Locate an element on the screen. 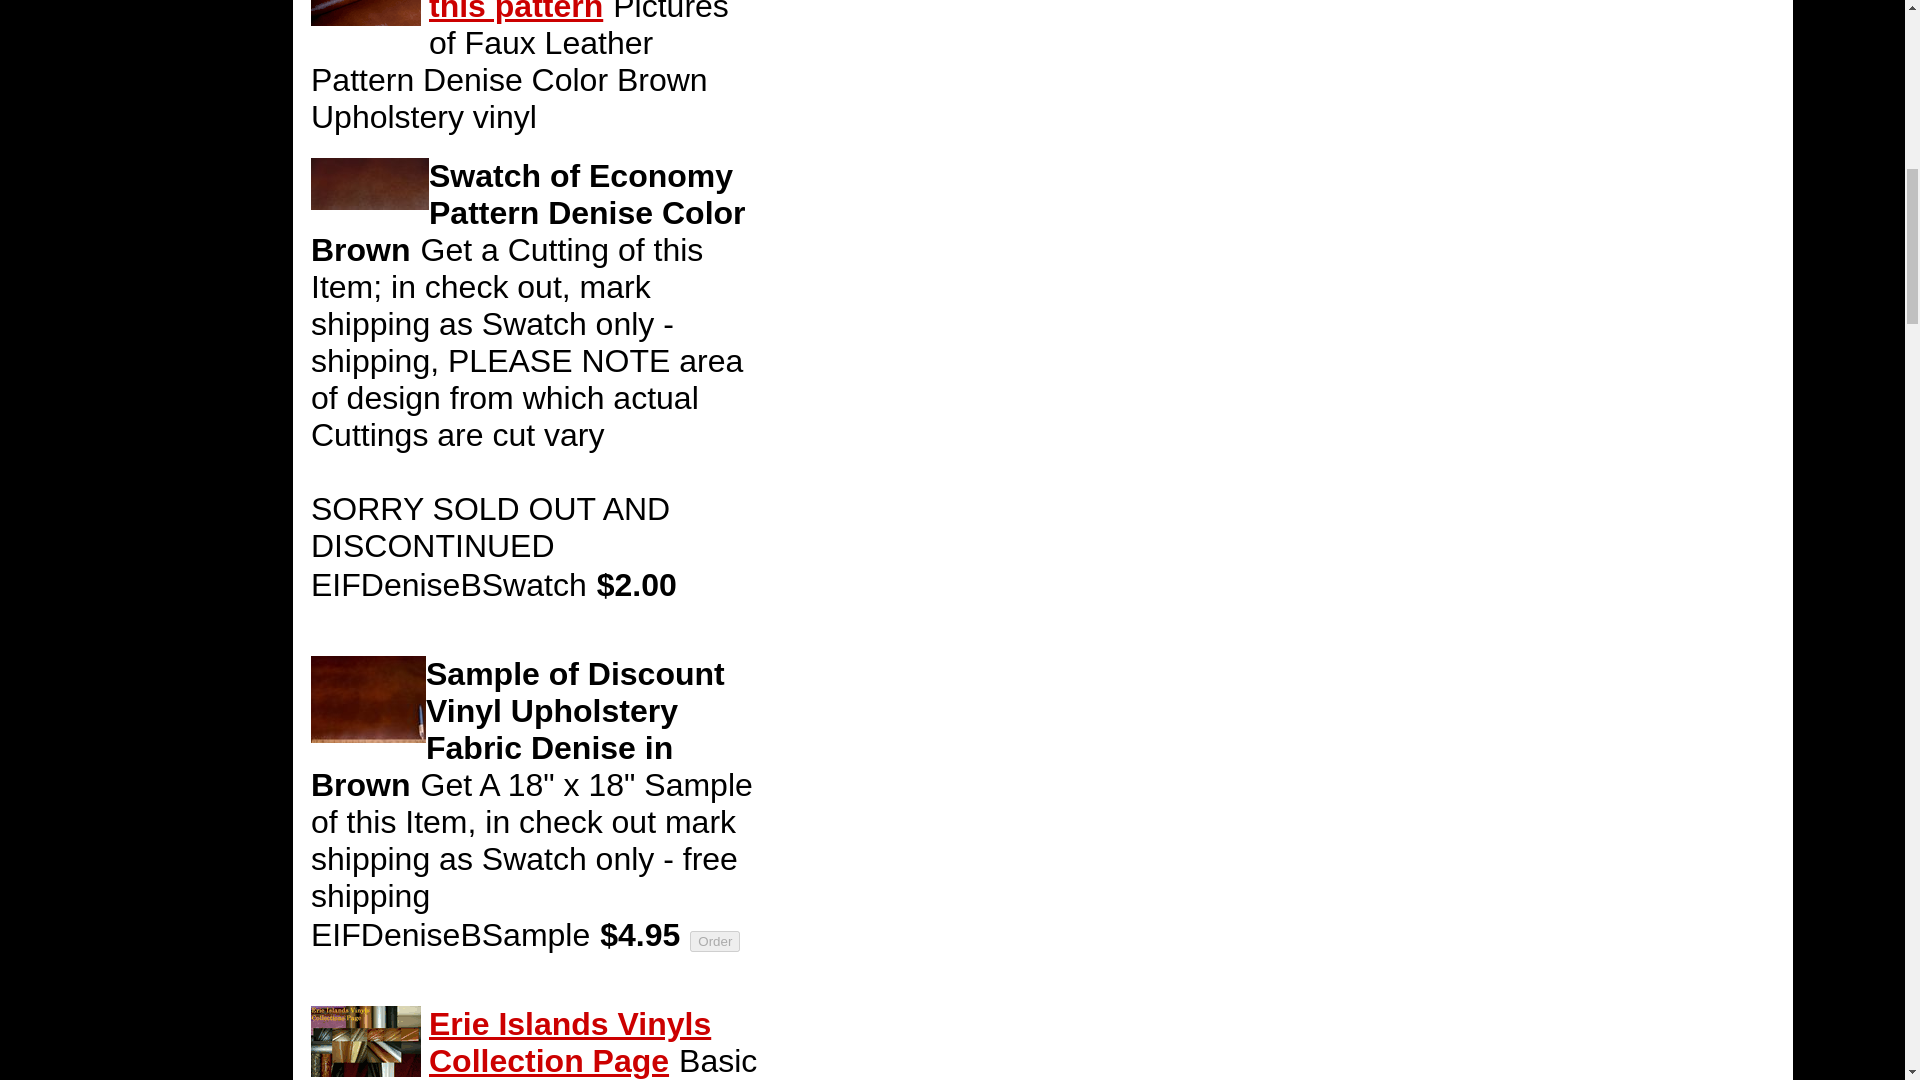 The height and width of the screenshot is (1080, 1920). Order is located at coordinates (714, 940).